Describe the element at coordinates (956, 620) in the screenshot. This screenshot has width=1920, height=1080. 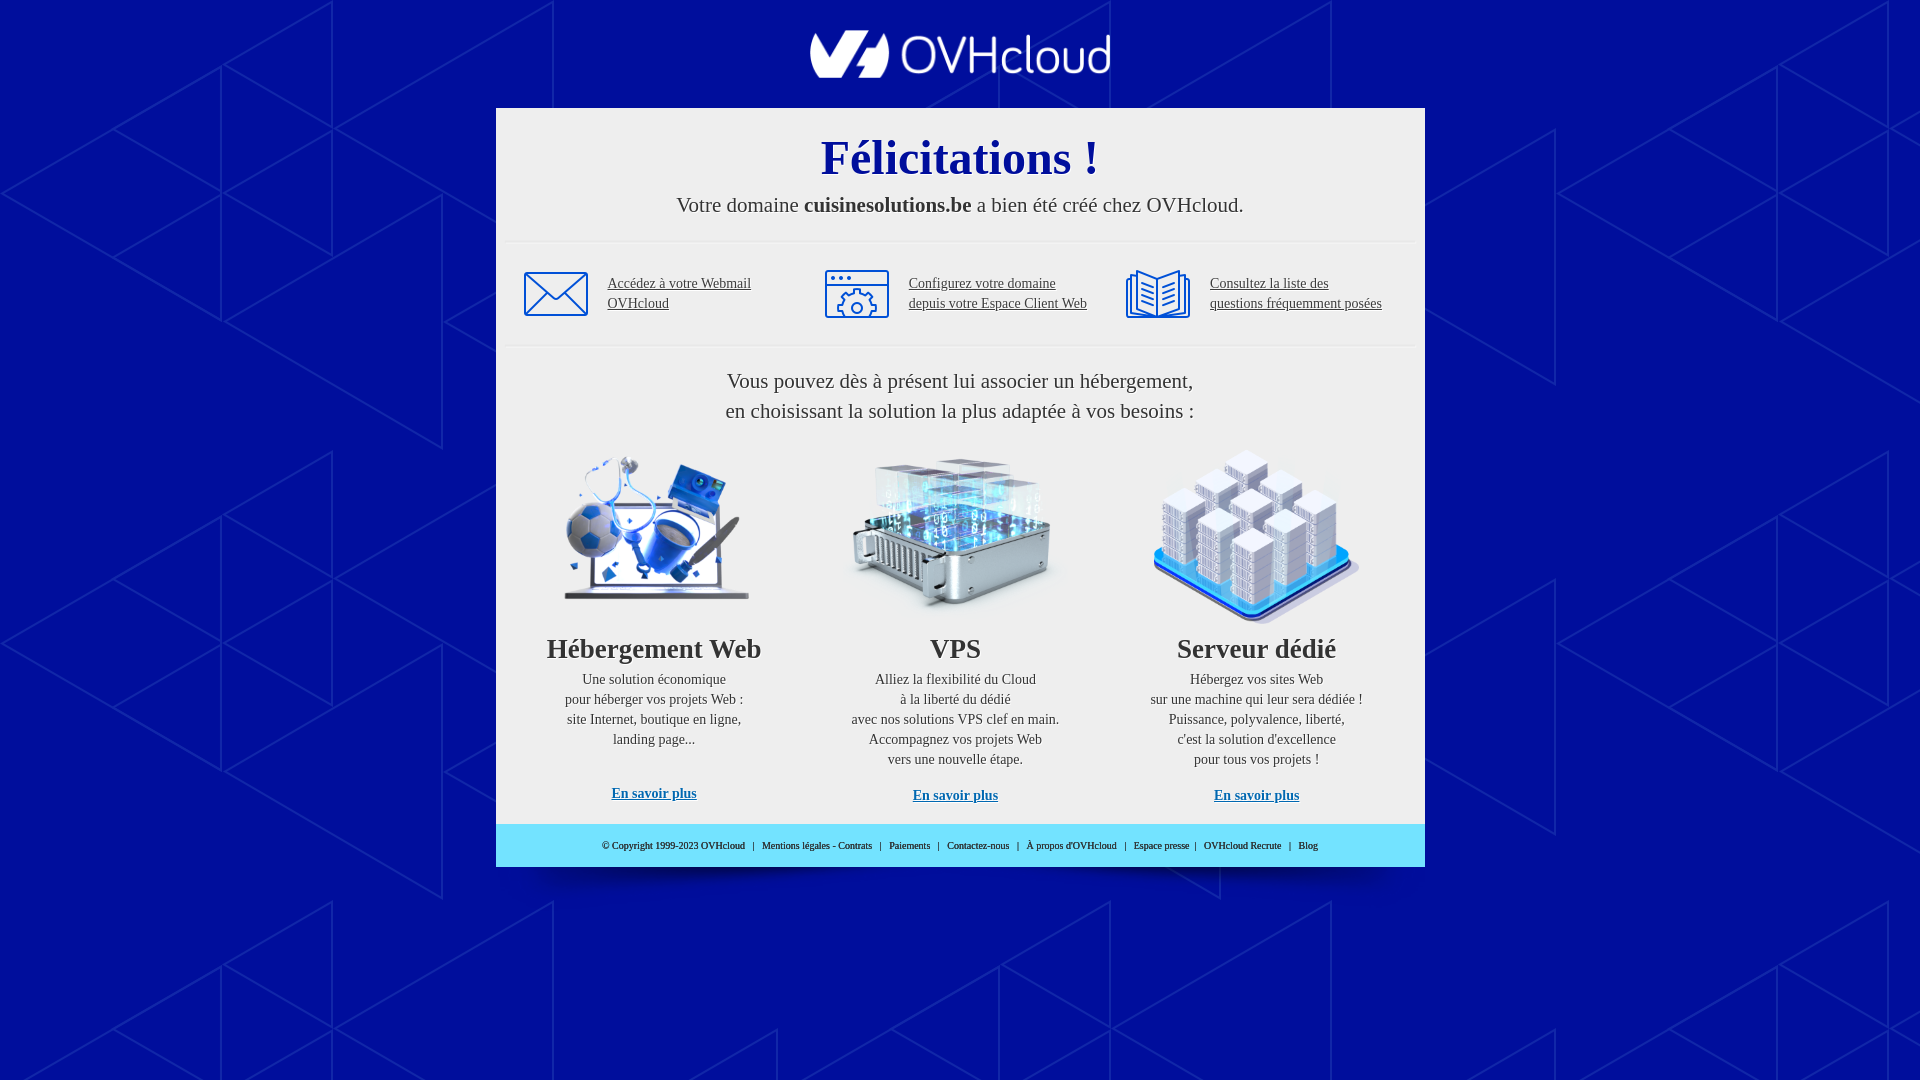
I see `VPS` at that location.